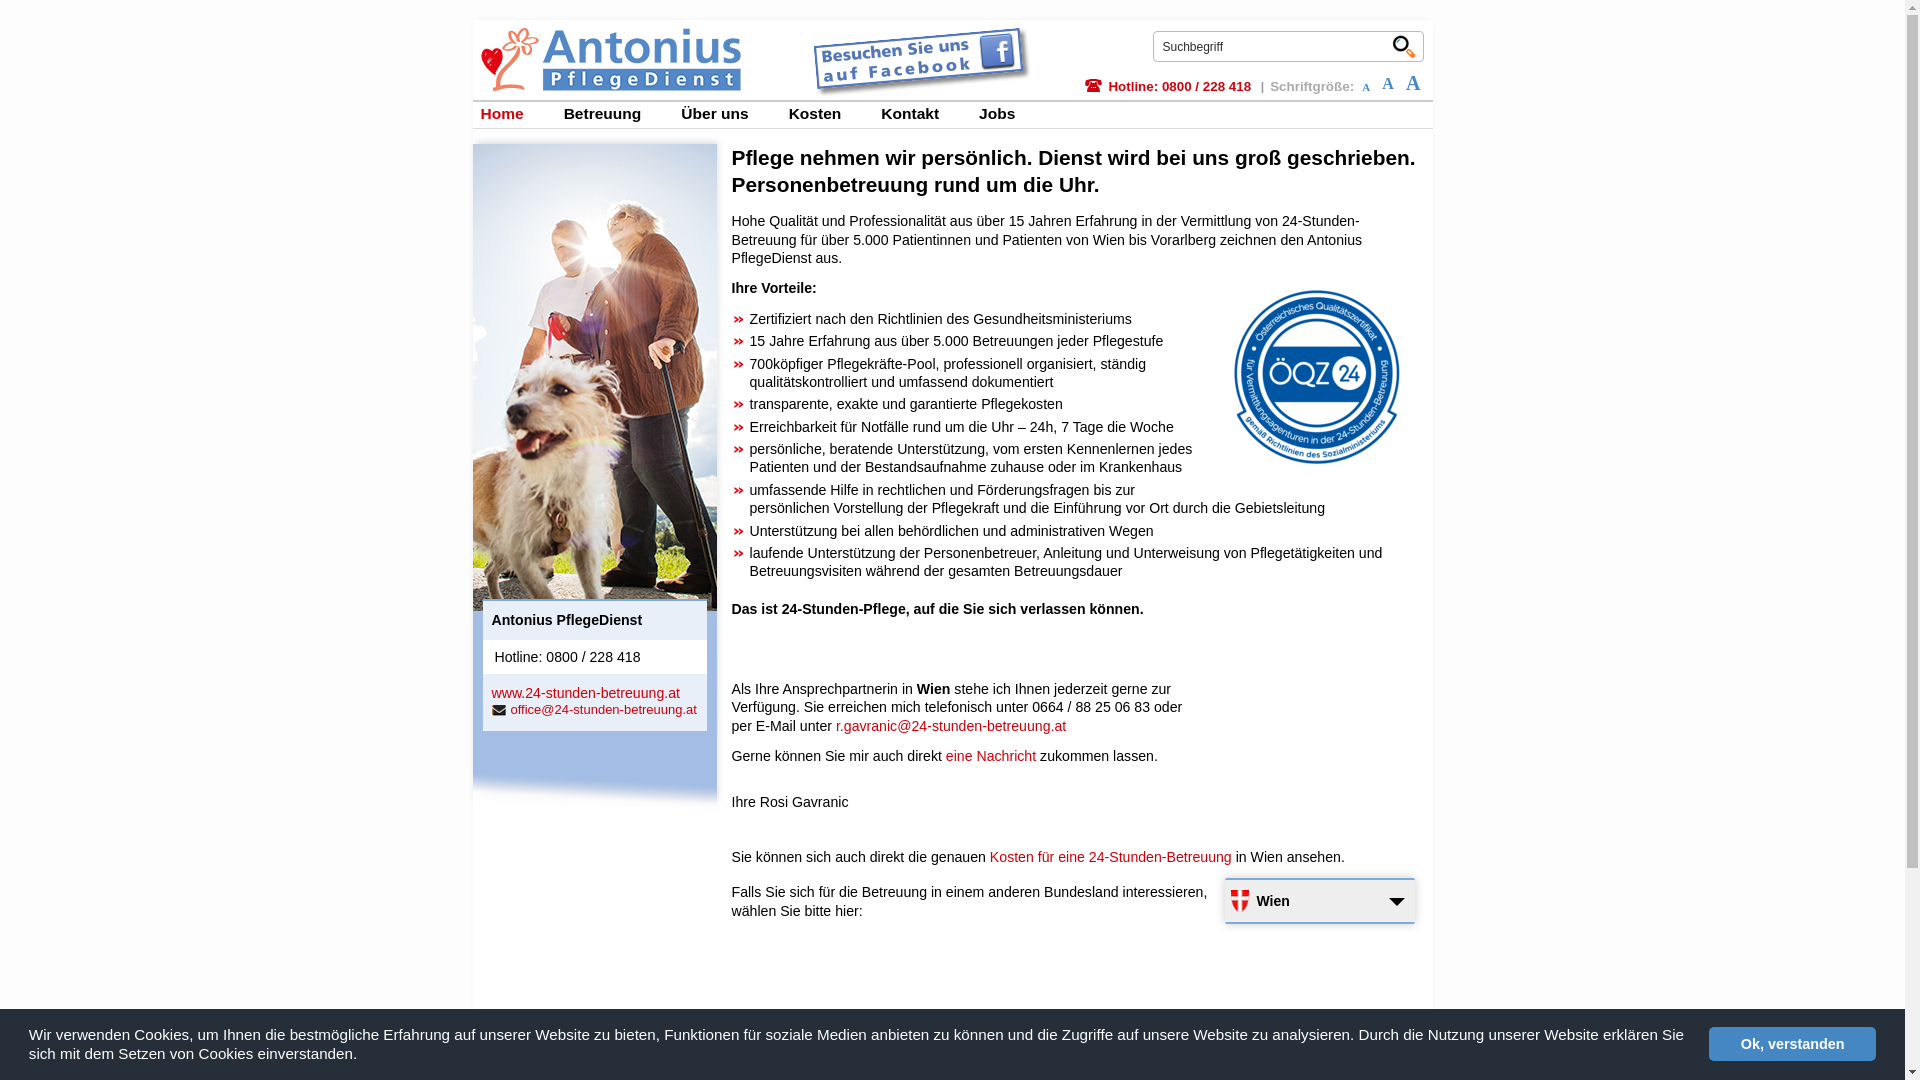 This screenshot has height=1080, width=1920. I want to click on www.24-stunden-betreuung.at, so click(586, 693).